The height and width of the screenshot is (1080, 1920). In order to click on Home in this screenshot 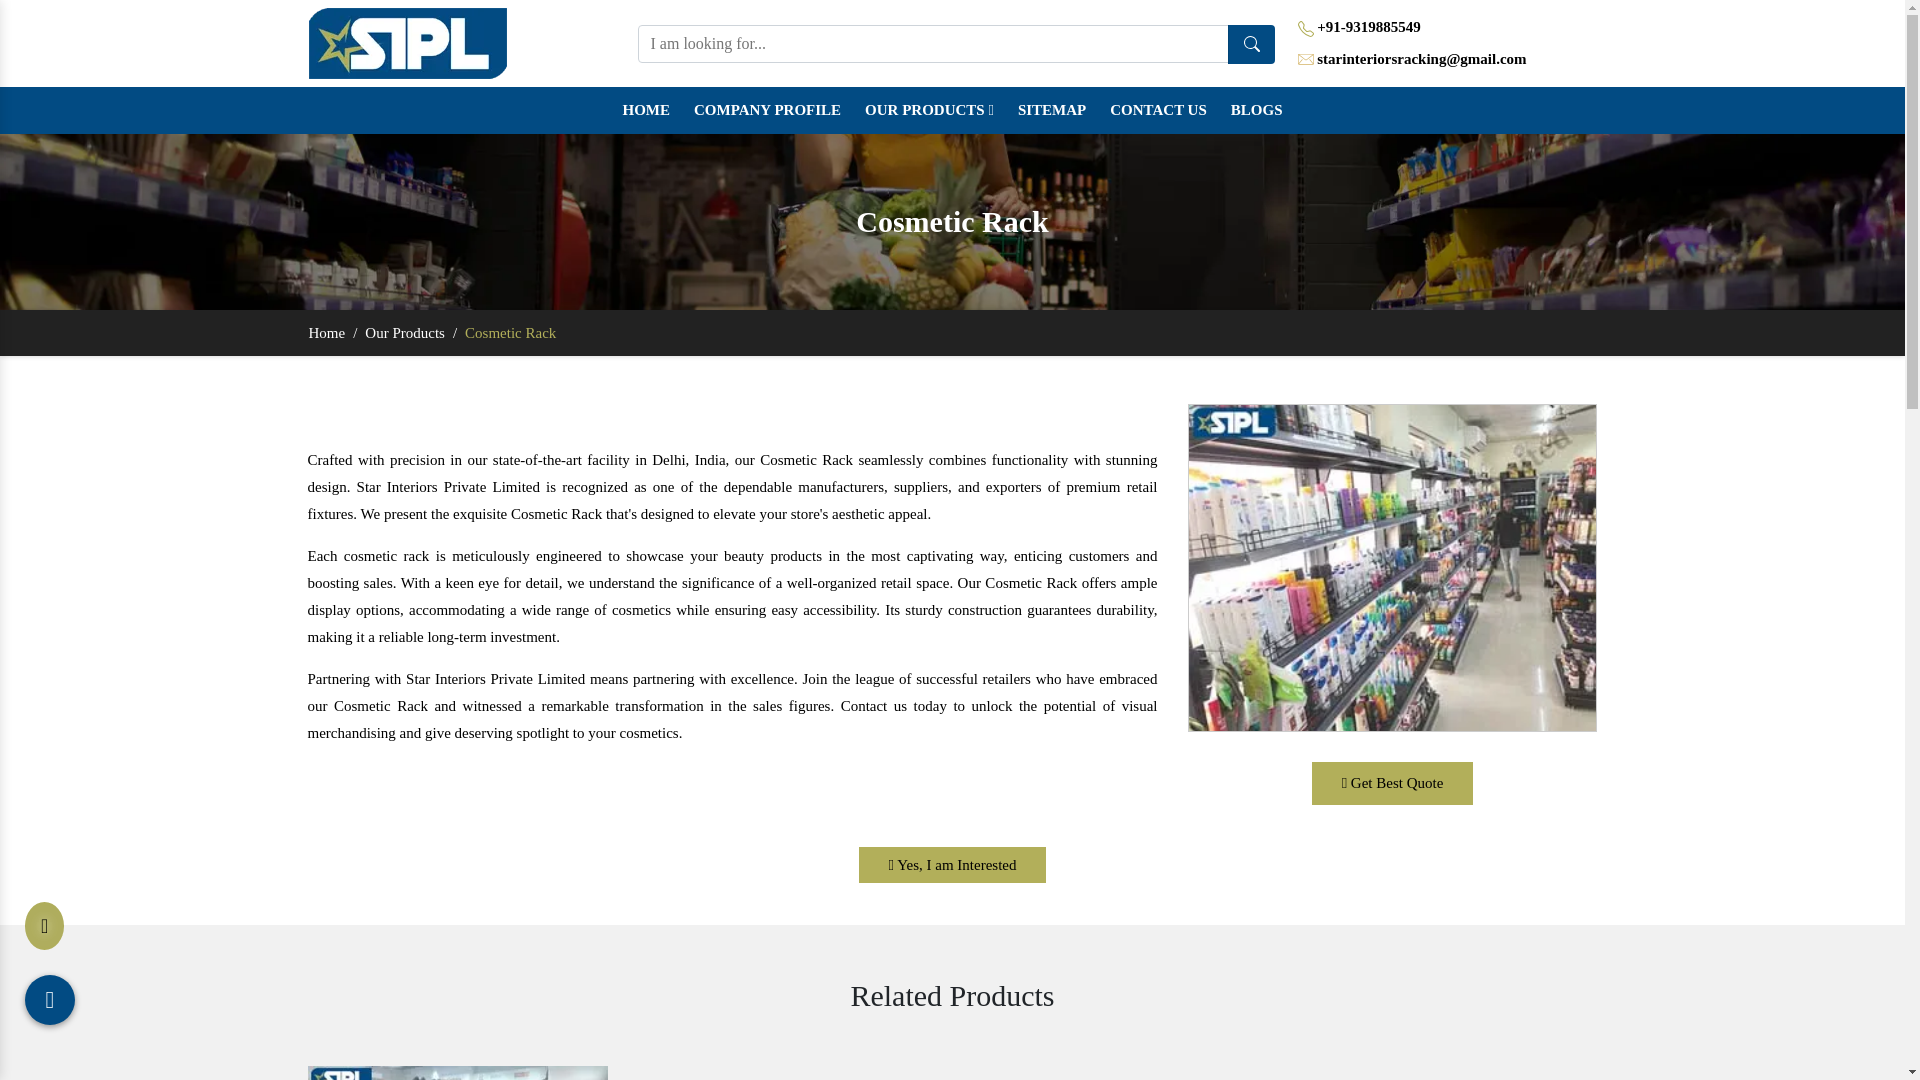, I will do `click(646, 110)`.